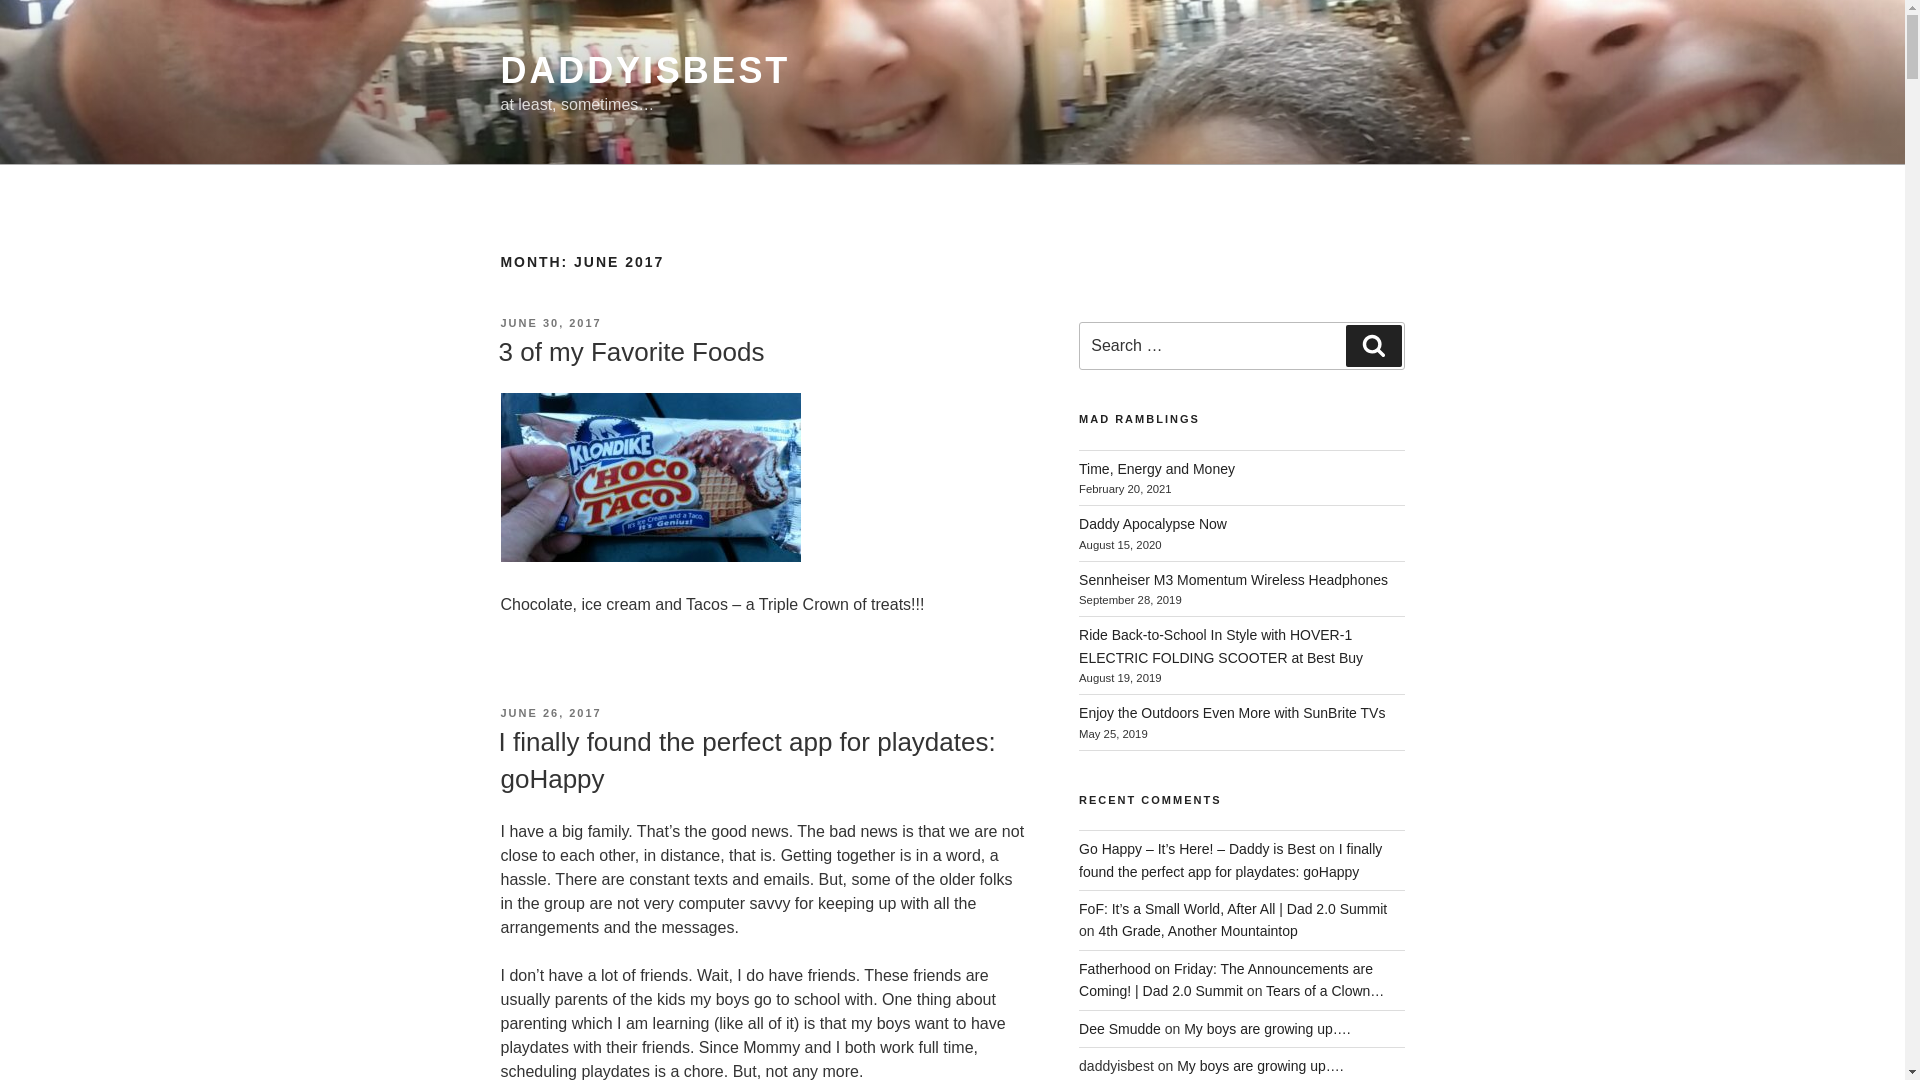  Describe the element at coordinates (1230, 860) in the screenshot. I see `I finally found the perfect app for playdates: goHappy` at that location.